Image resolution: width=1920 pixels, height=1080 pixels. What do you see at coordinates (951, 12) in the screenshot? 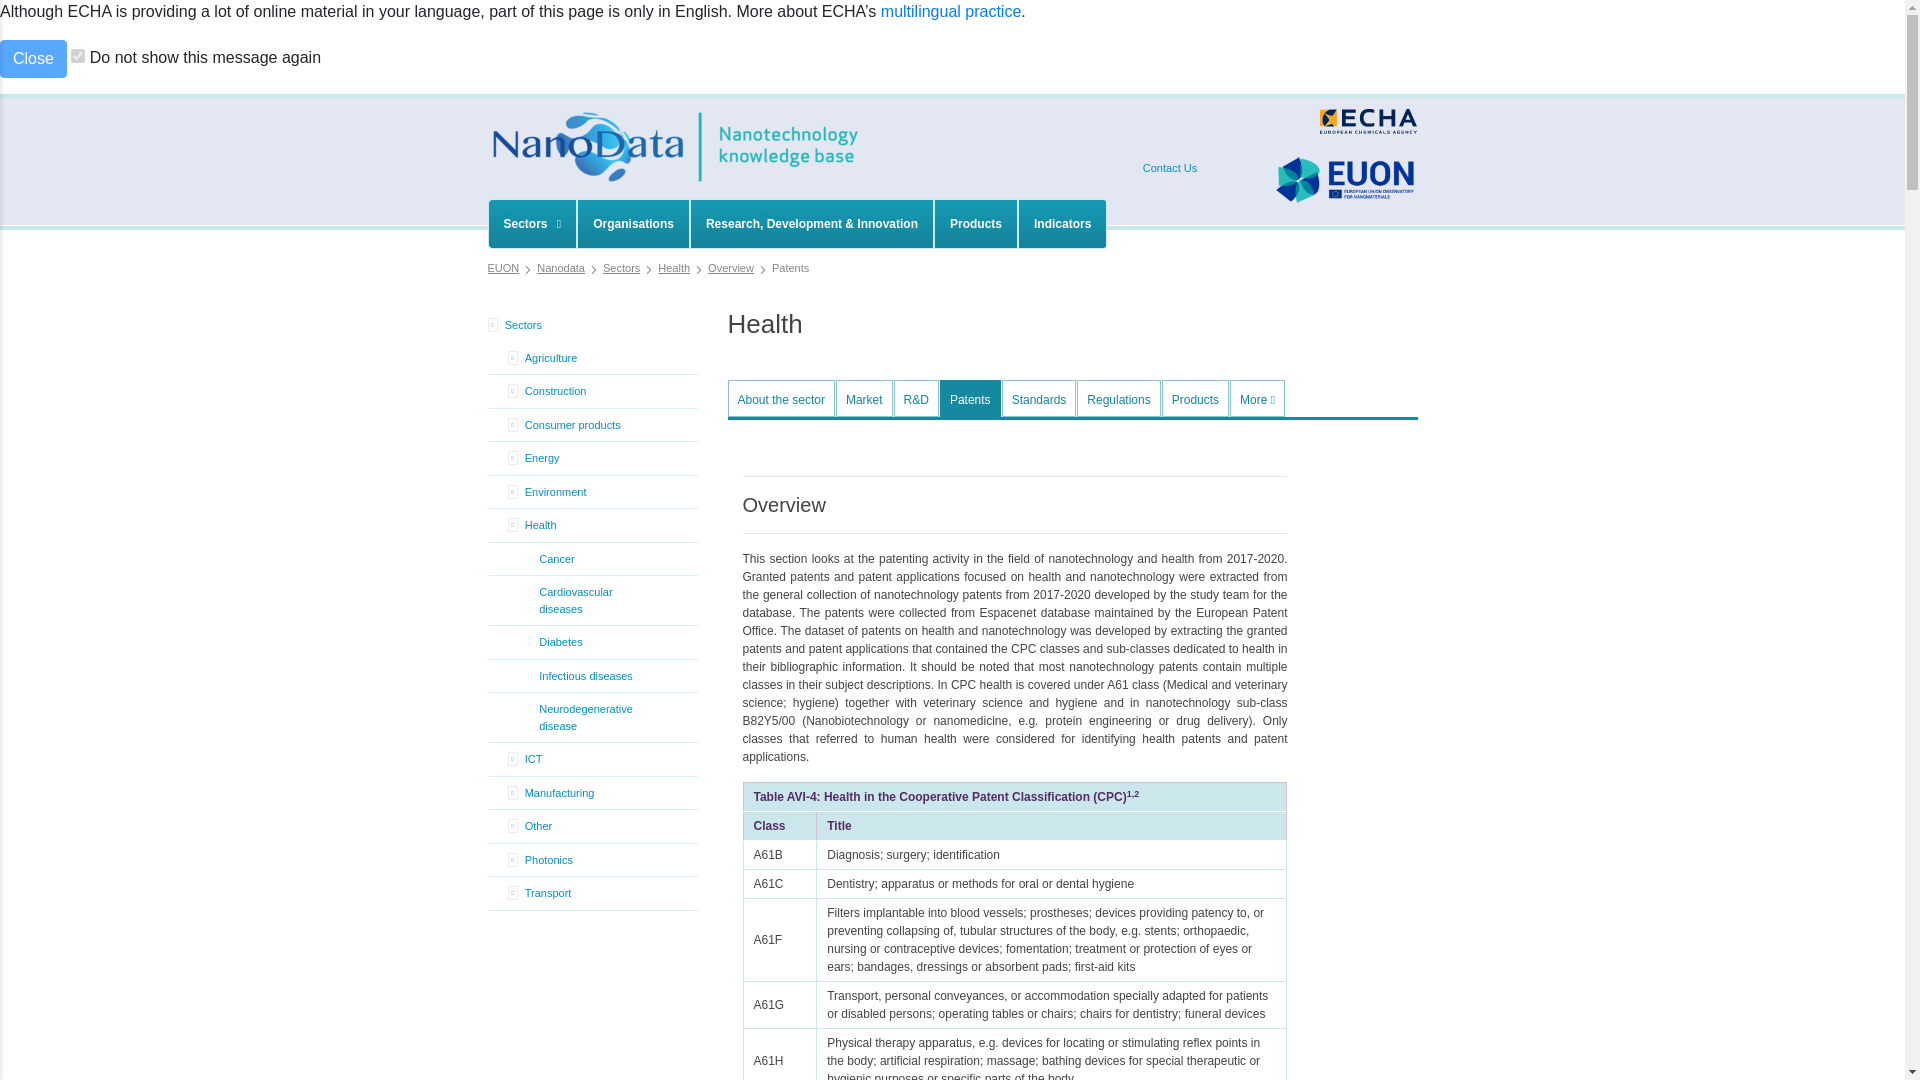
I see `multilingual practice` at bounding box center [951, 12].